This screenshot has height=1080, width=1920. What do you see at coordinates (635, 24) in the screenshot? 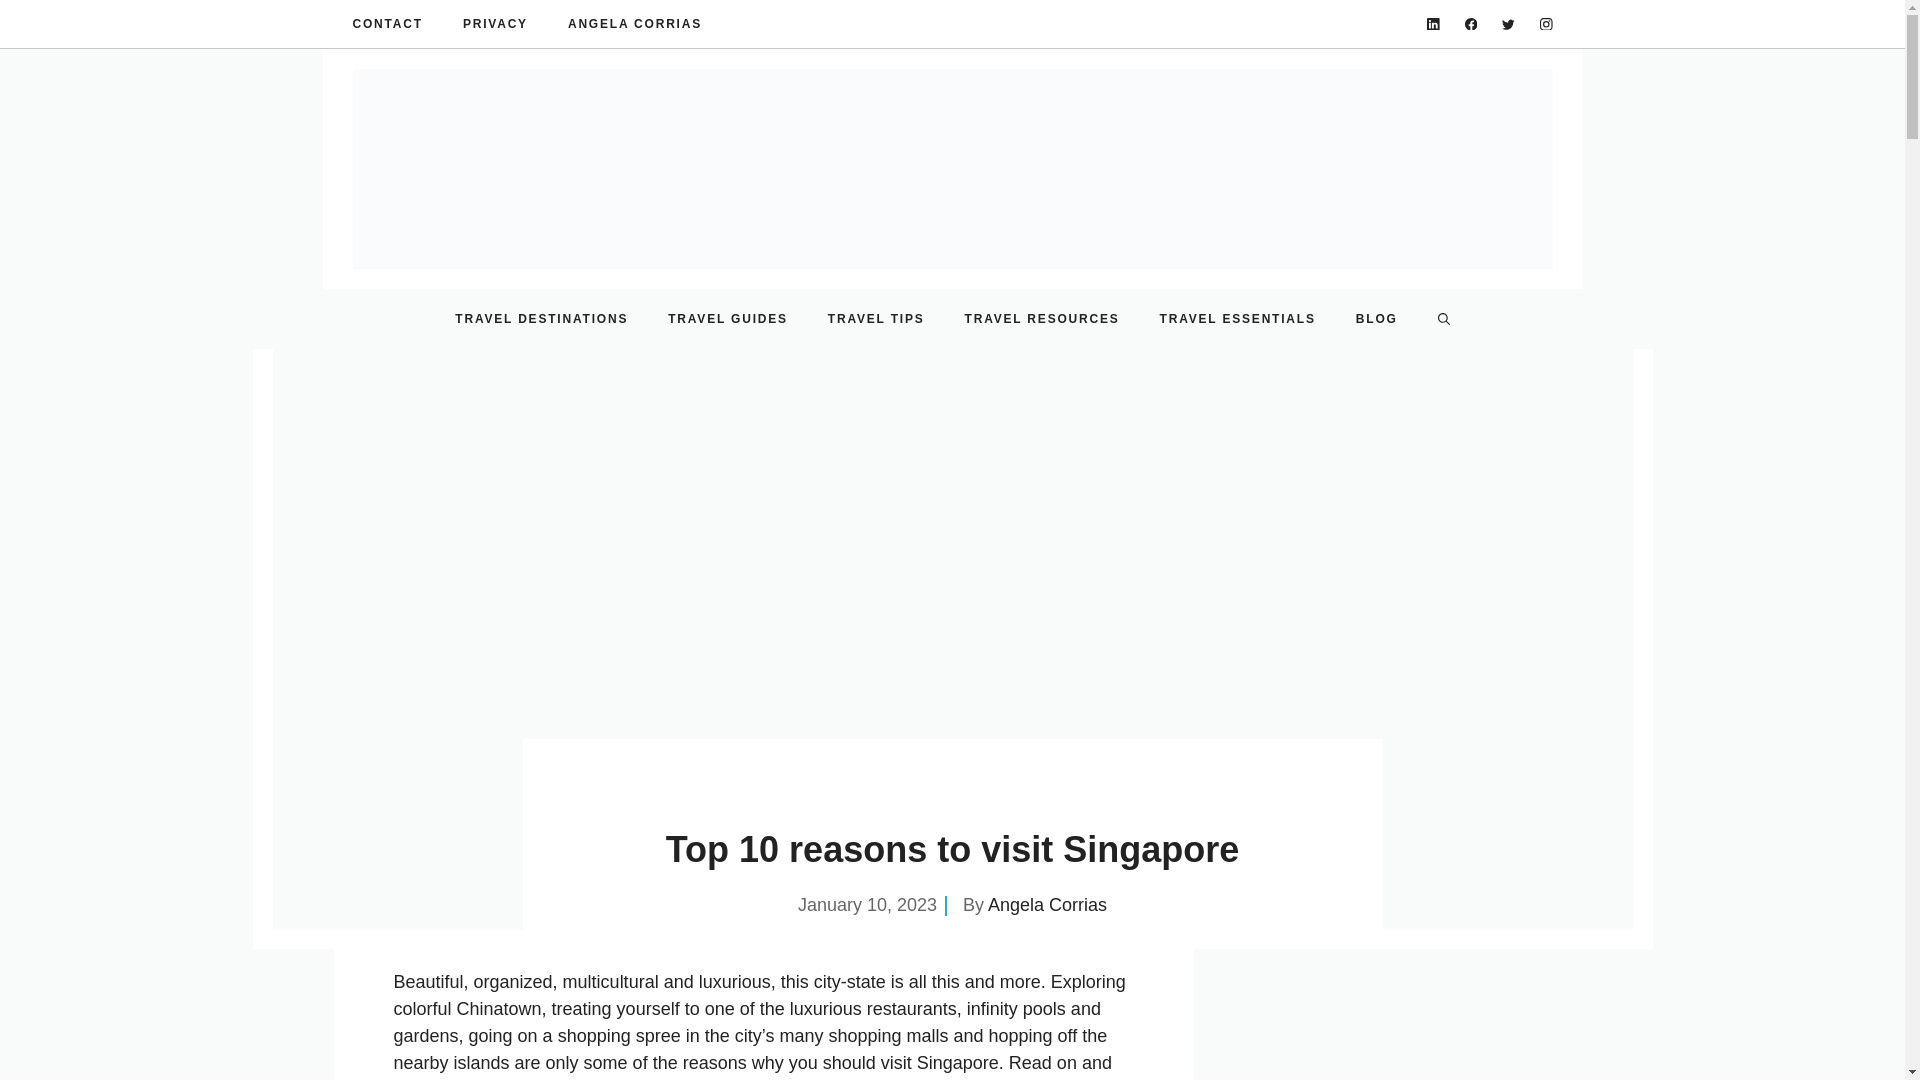
I see `ANGELA CORRIAS` at bounding box center [635, 24].